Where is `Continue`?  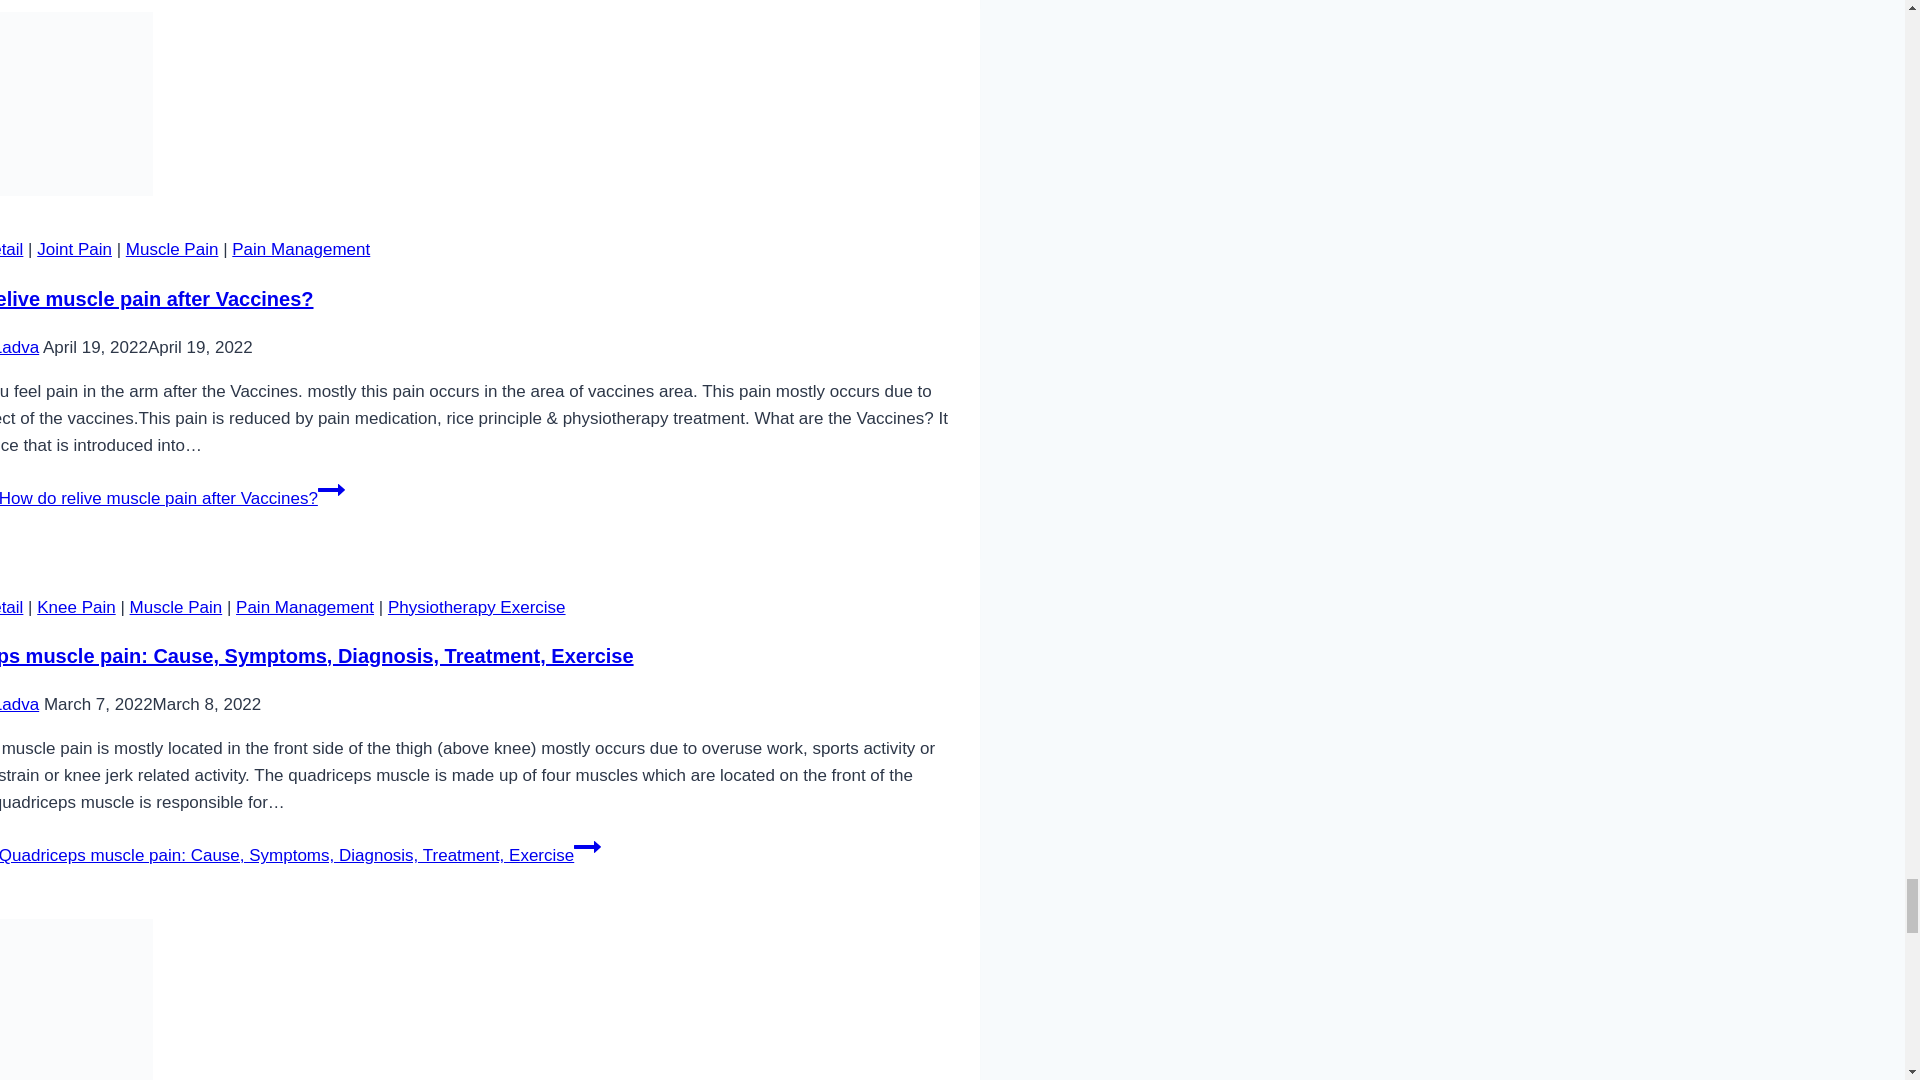
Continue is located at coordinates (332, 490).